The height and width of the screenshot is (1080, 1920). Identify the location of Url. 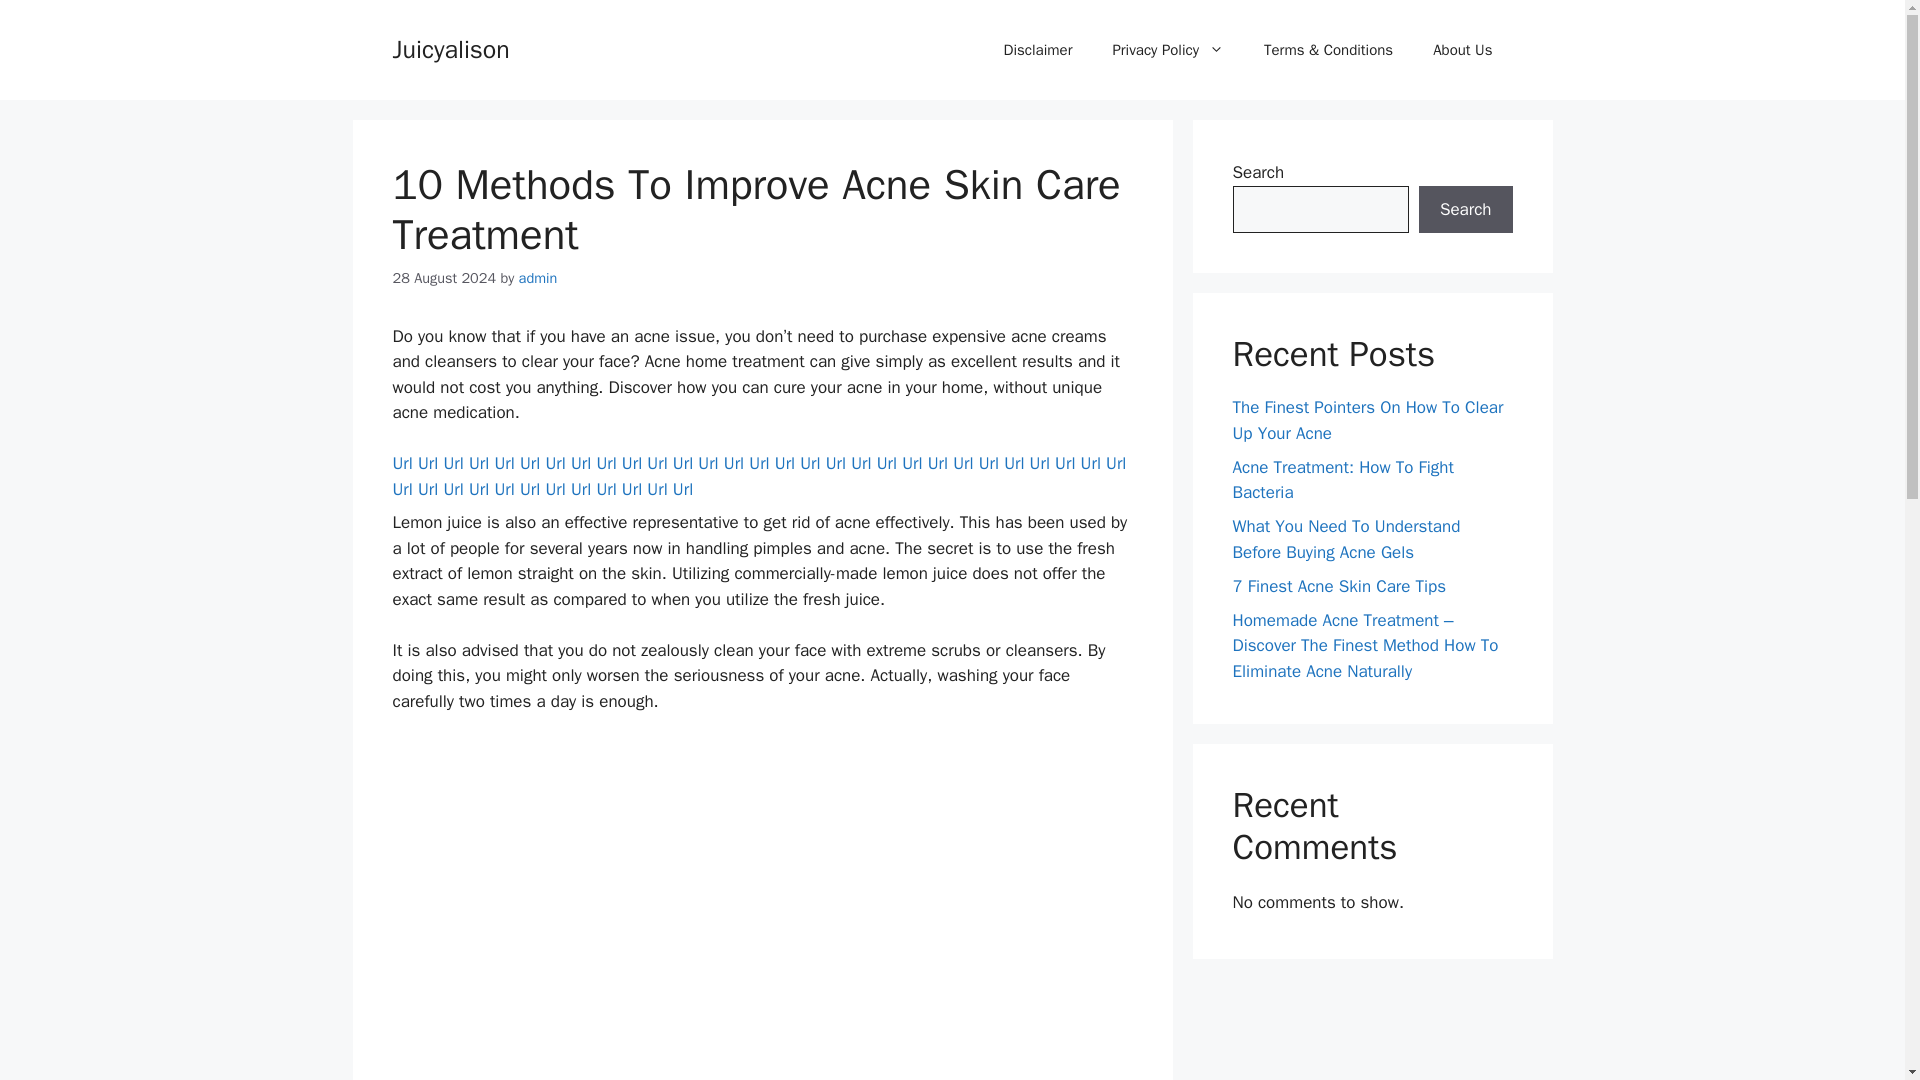
(402, 463).